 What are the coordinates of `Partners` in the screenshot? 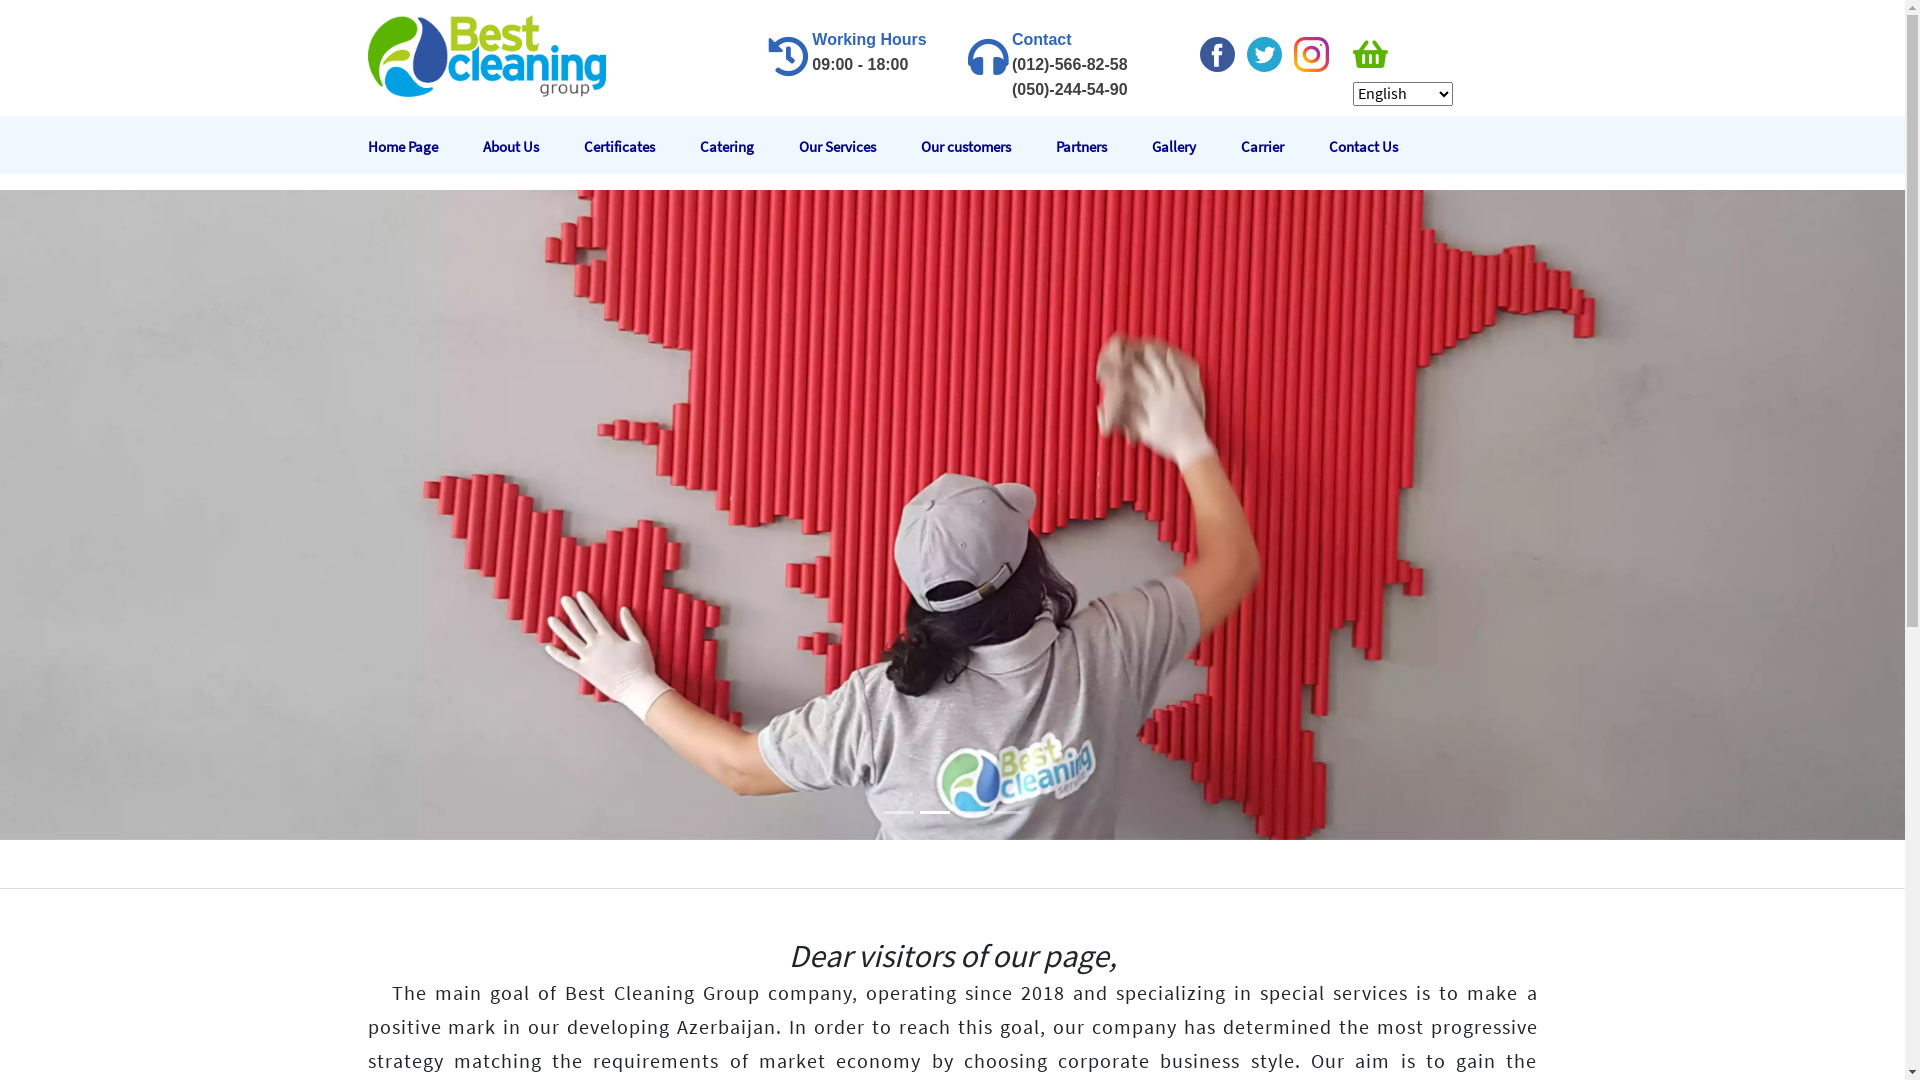 It's located at (1098, 146).